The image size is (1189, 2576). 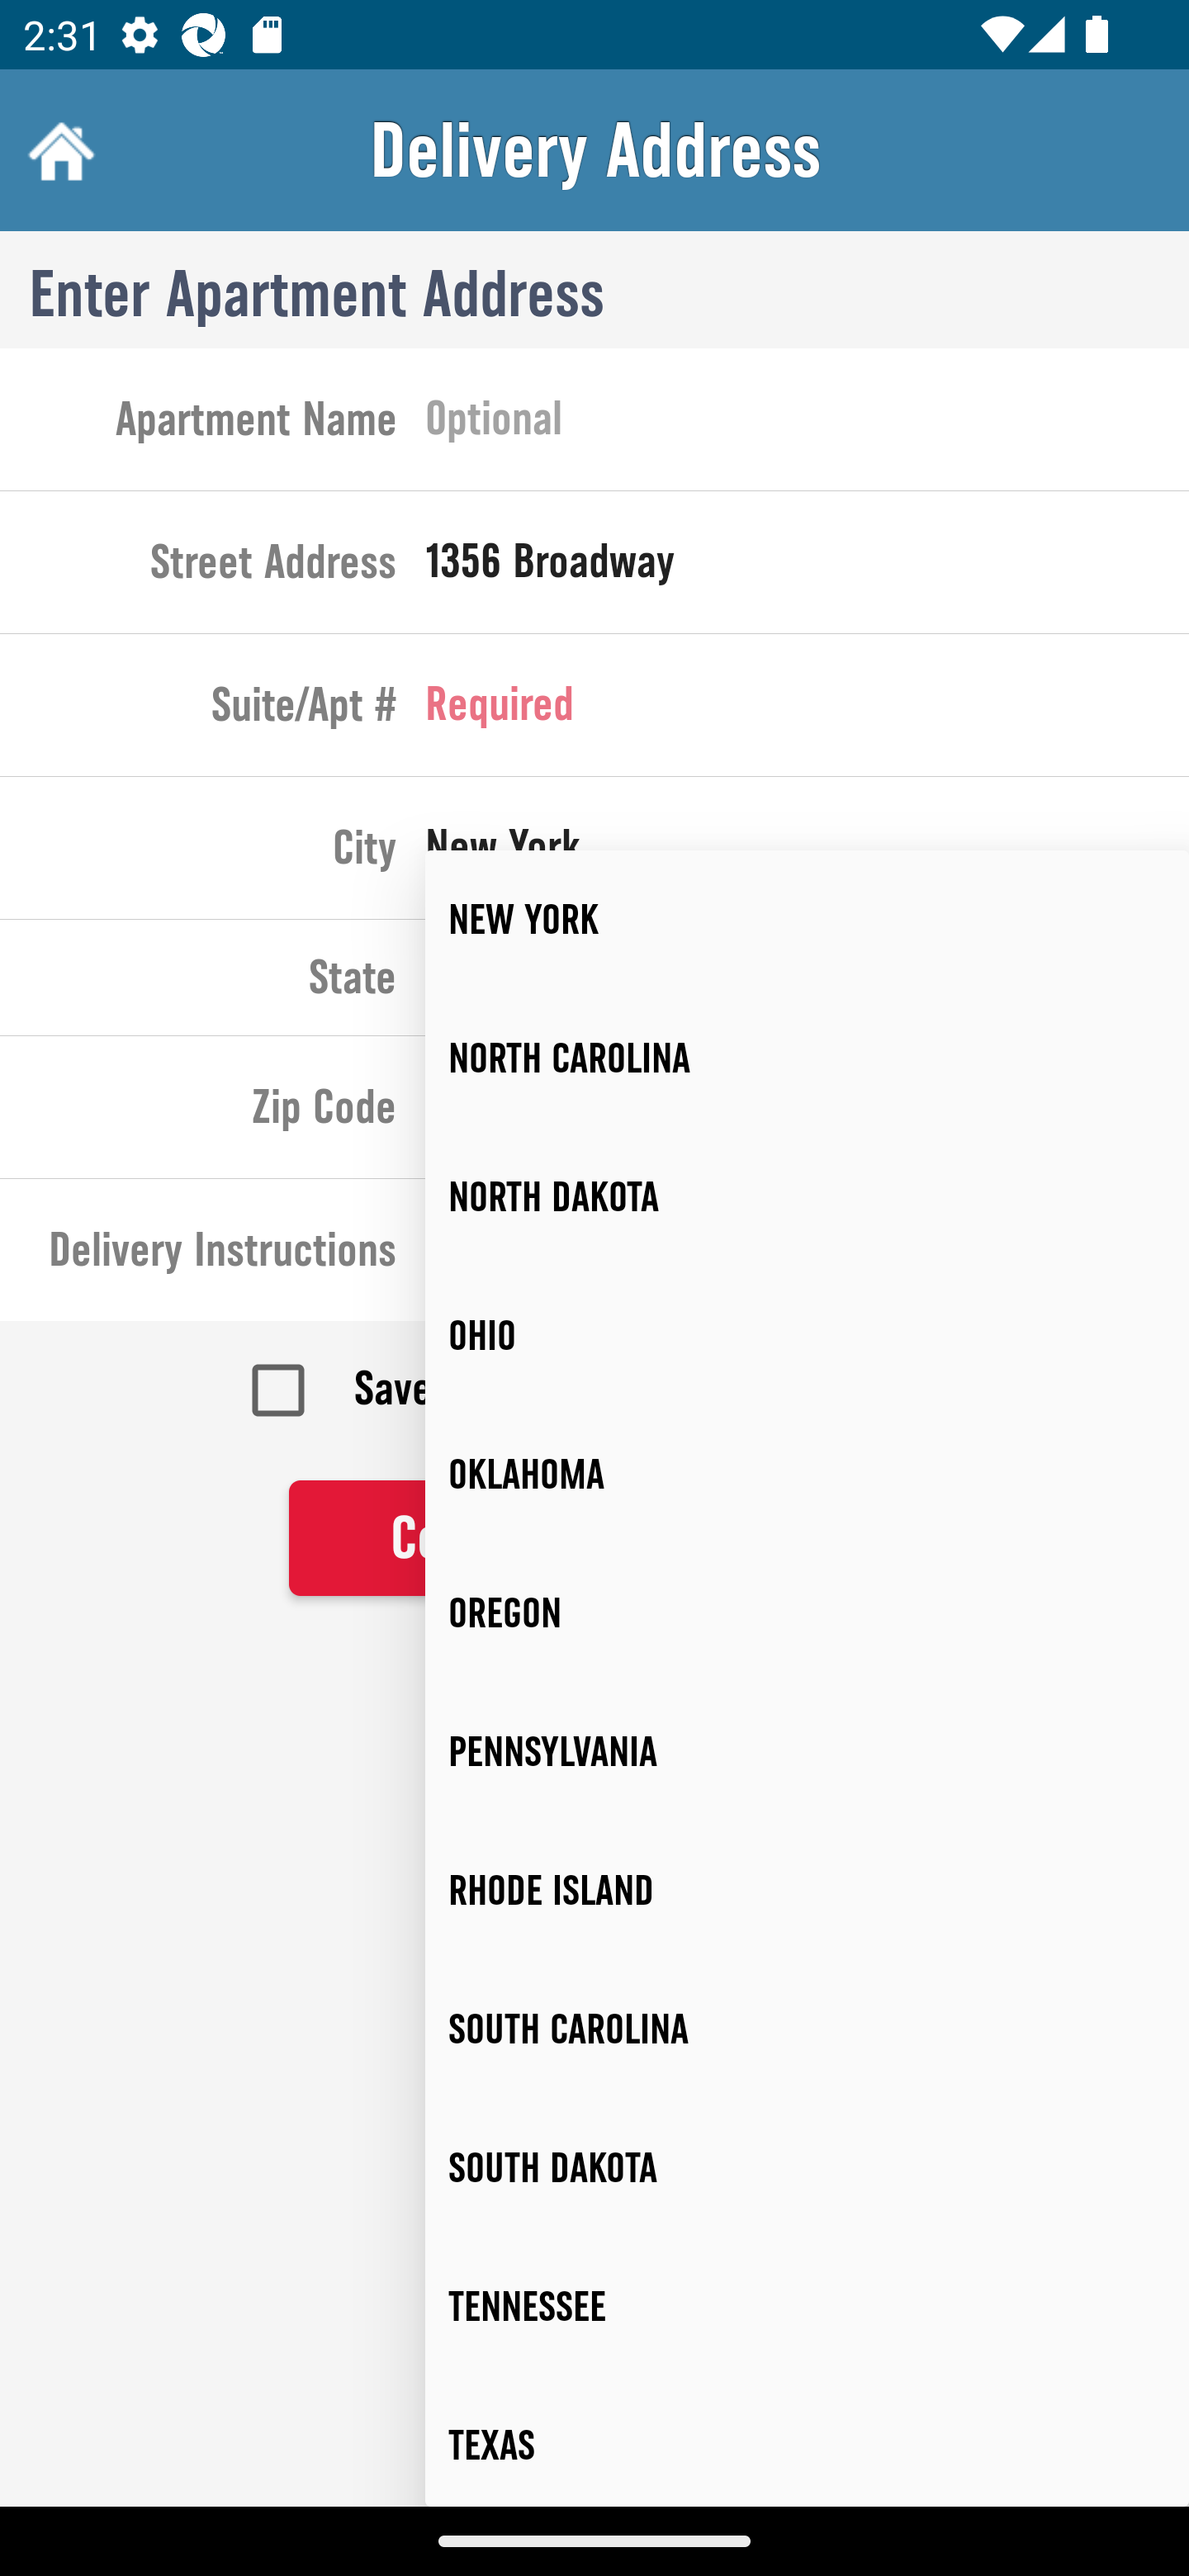 I want to click on PENNSYLVANIA, so click(x=808, y=1751).